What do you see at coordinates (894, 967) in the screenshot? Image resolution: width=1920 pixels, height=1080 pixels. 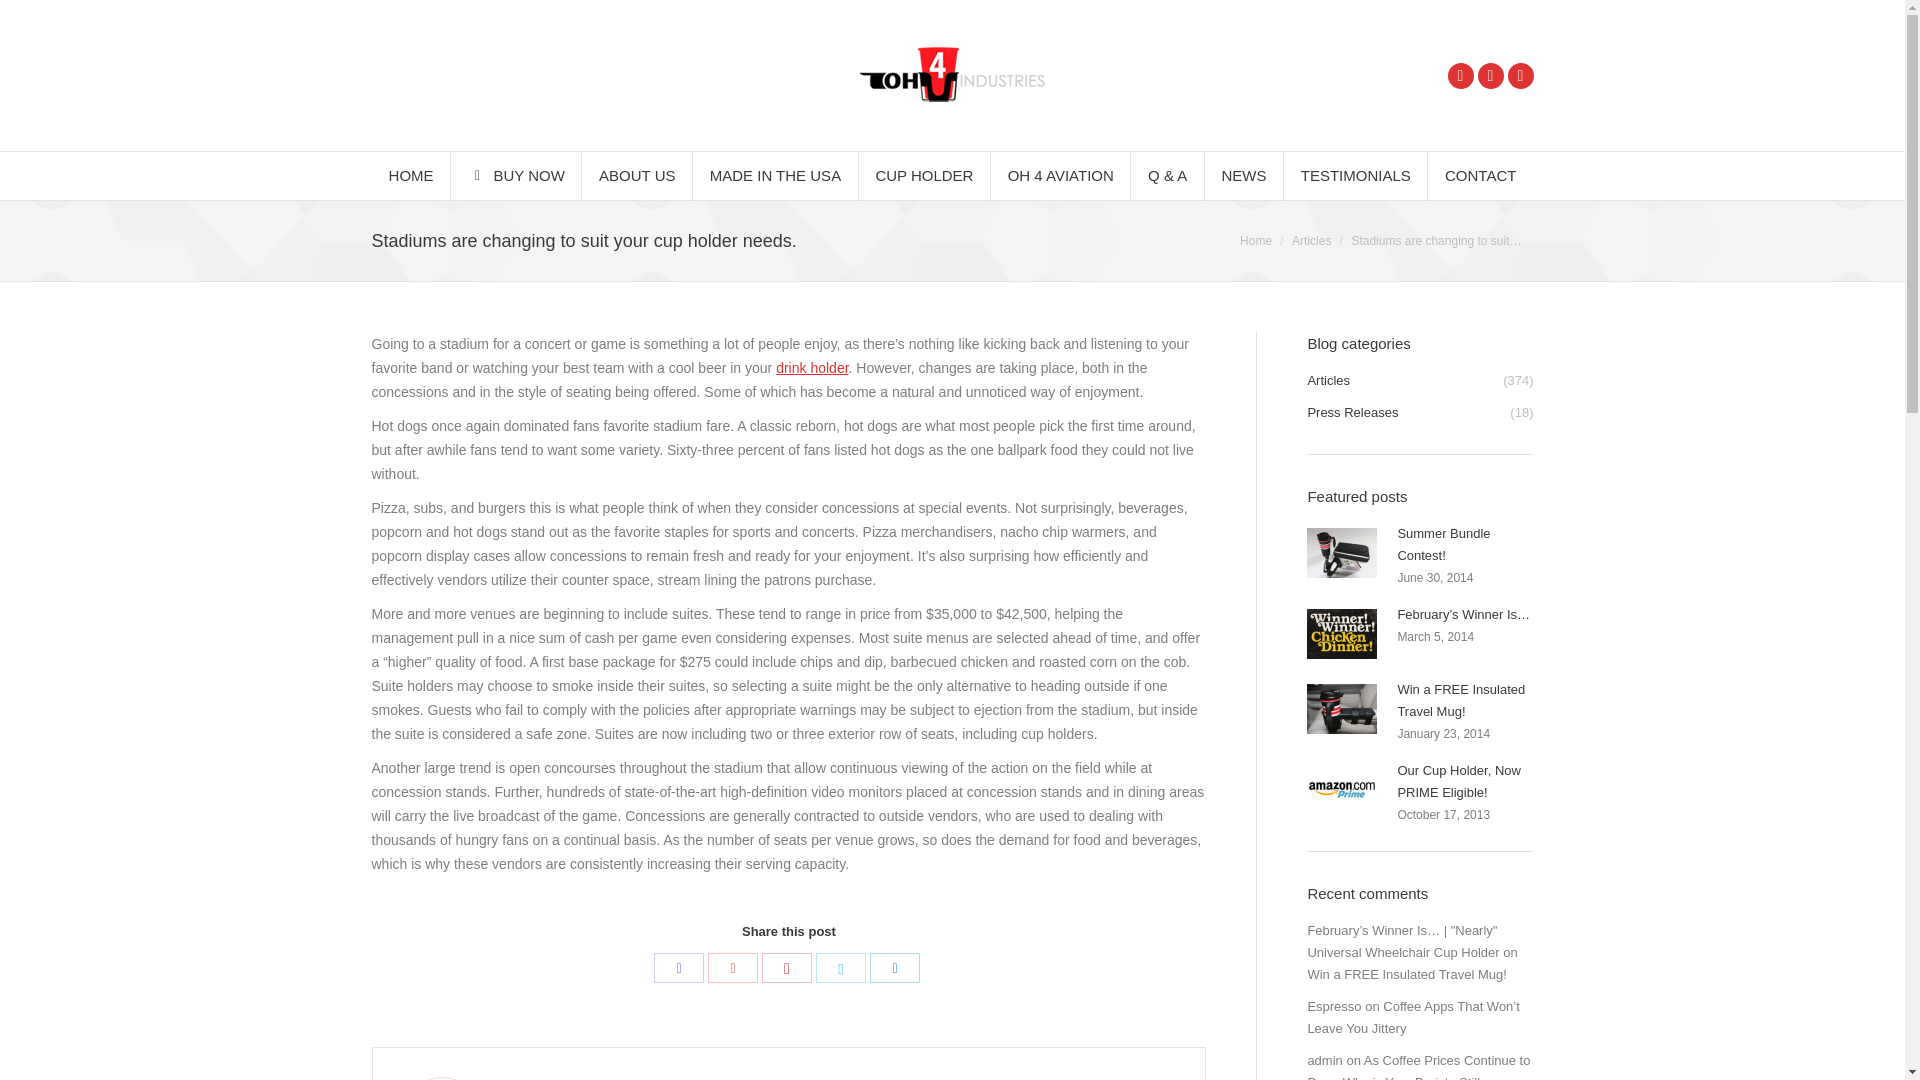 I see `LinkedIn` at bounding box center [894, 967].